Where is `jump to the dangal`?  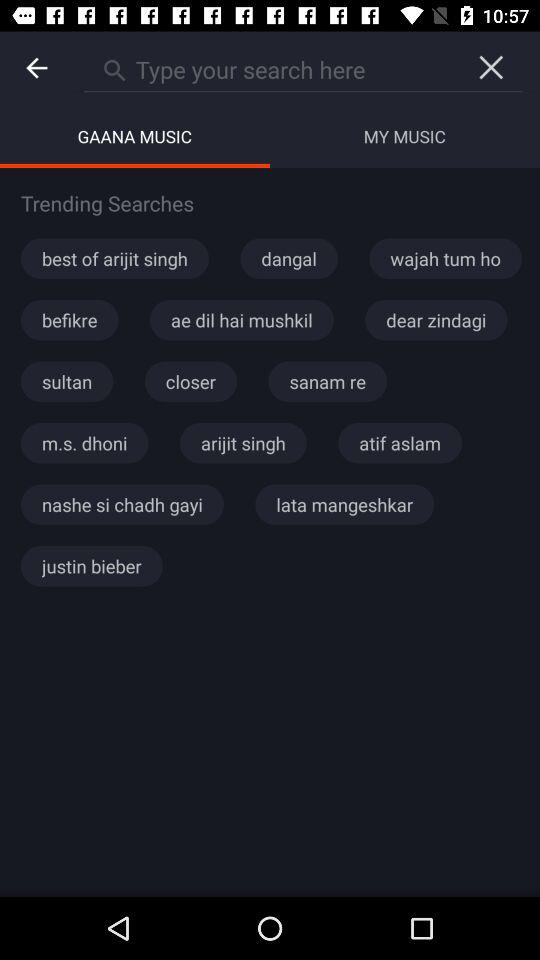
jump to the dangal is located at coordinates (288, 258).